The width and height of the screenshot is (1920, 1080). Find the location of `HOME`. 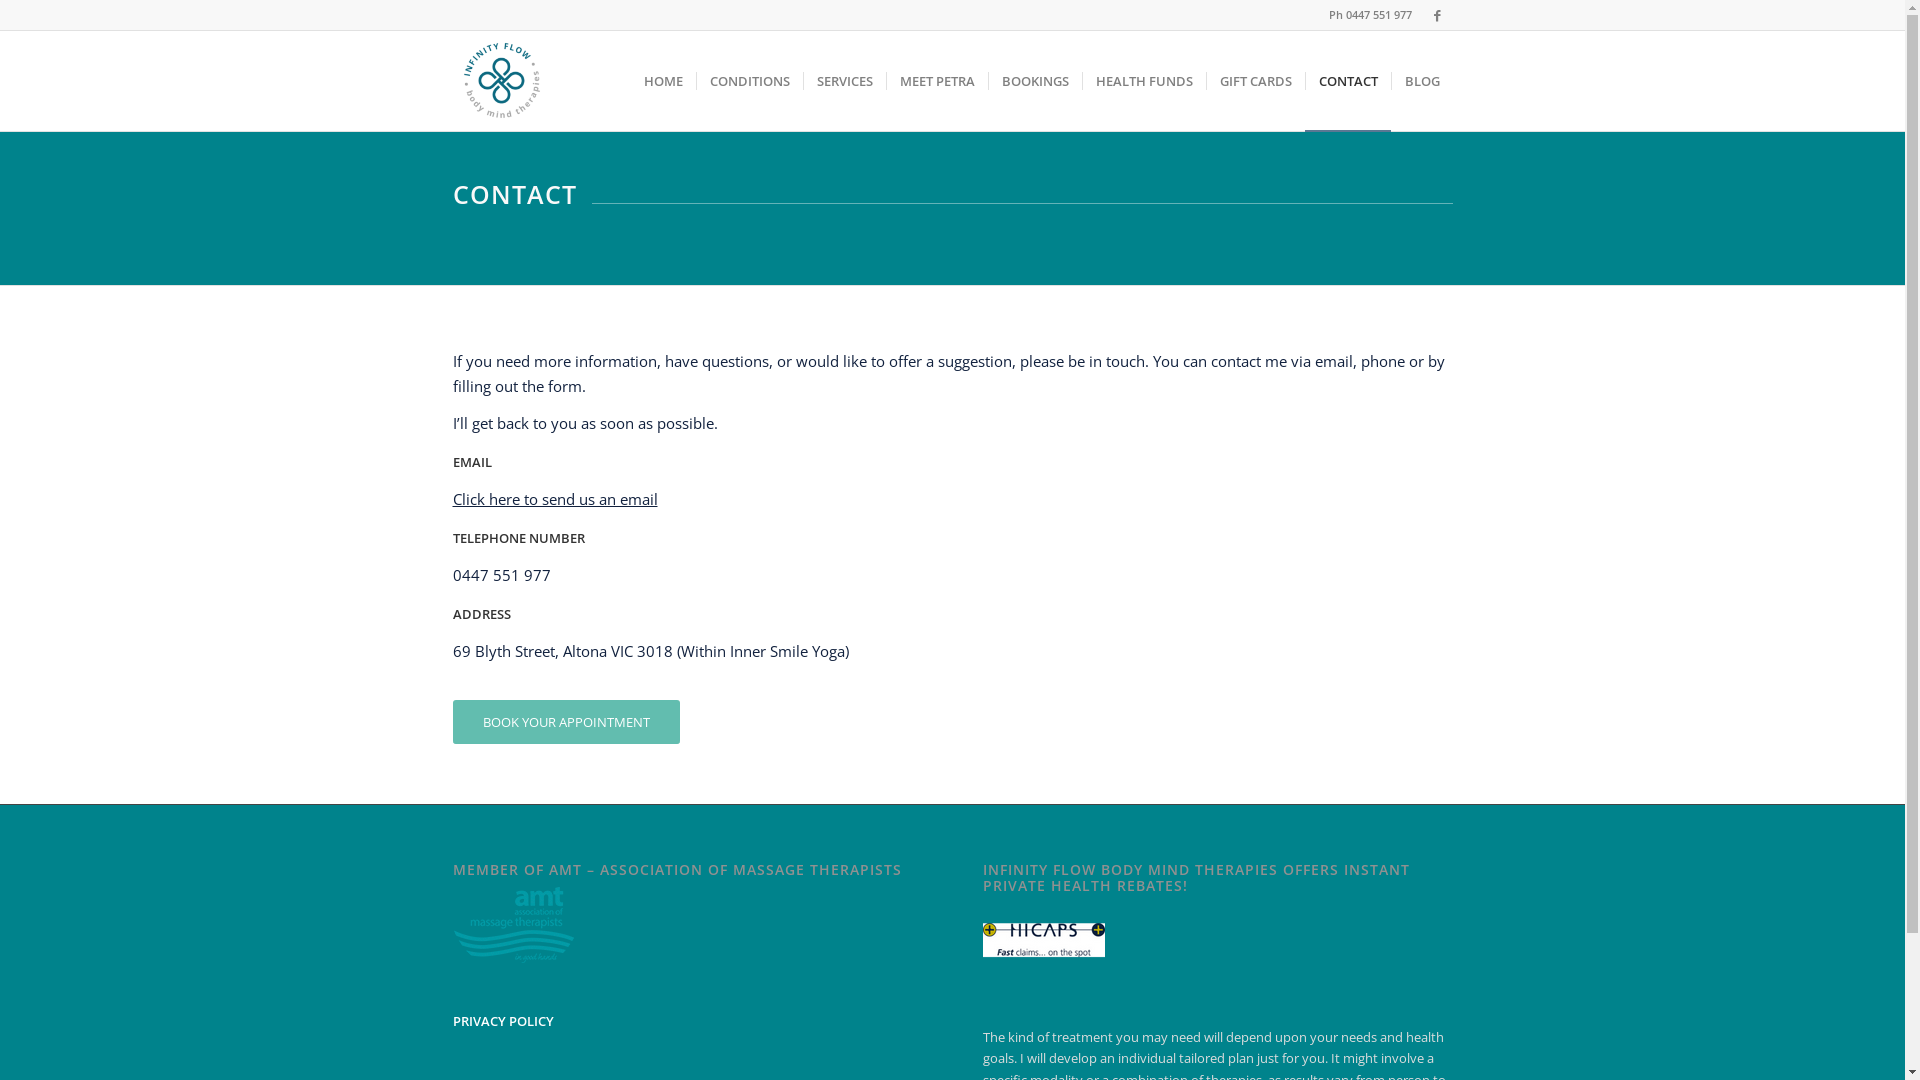

HOME is located at coordinates (662, 81).